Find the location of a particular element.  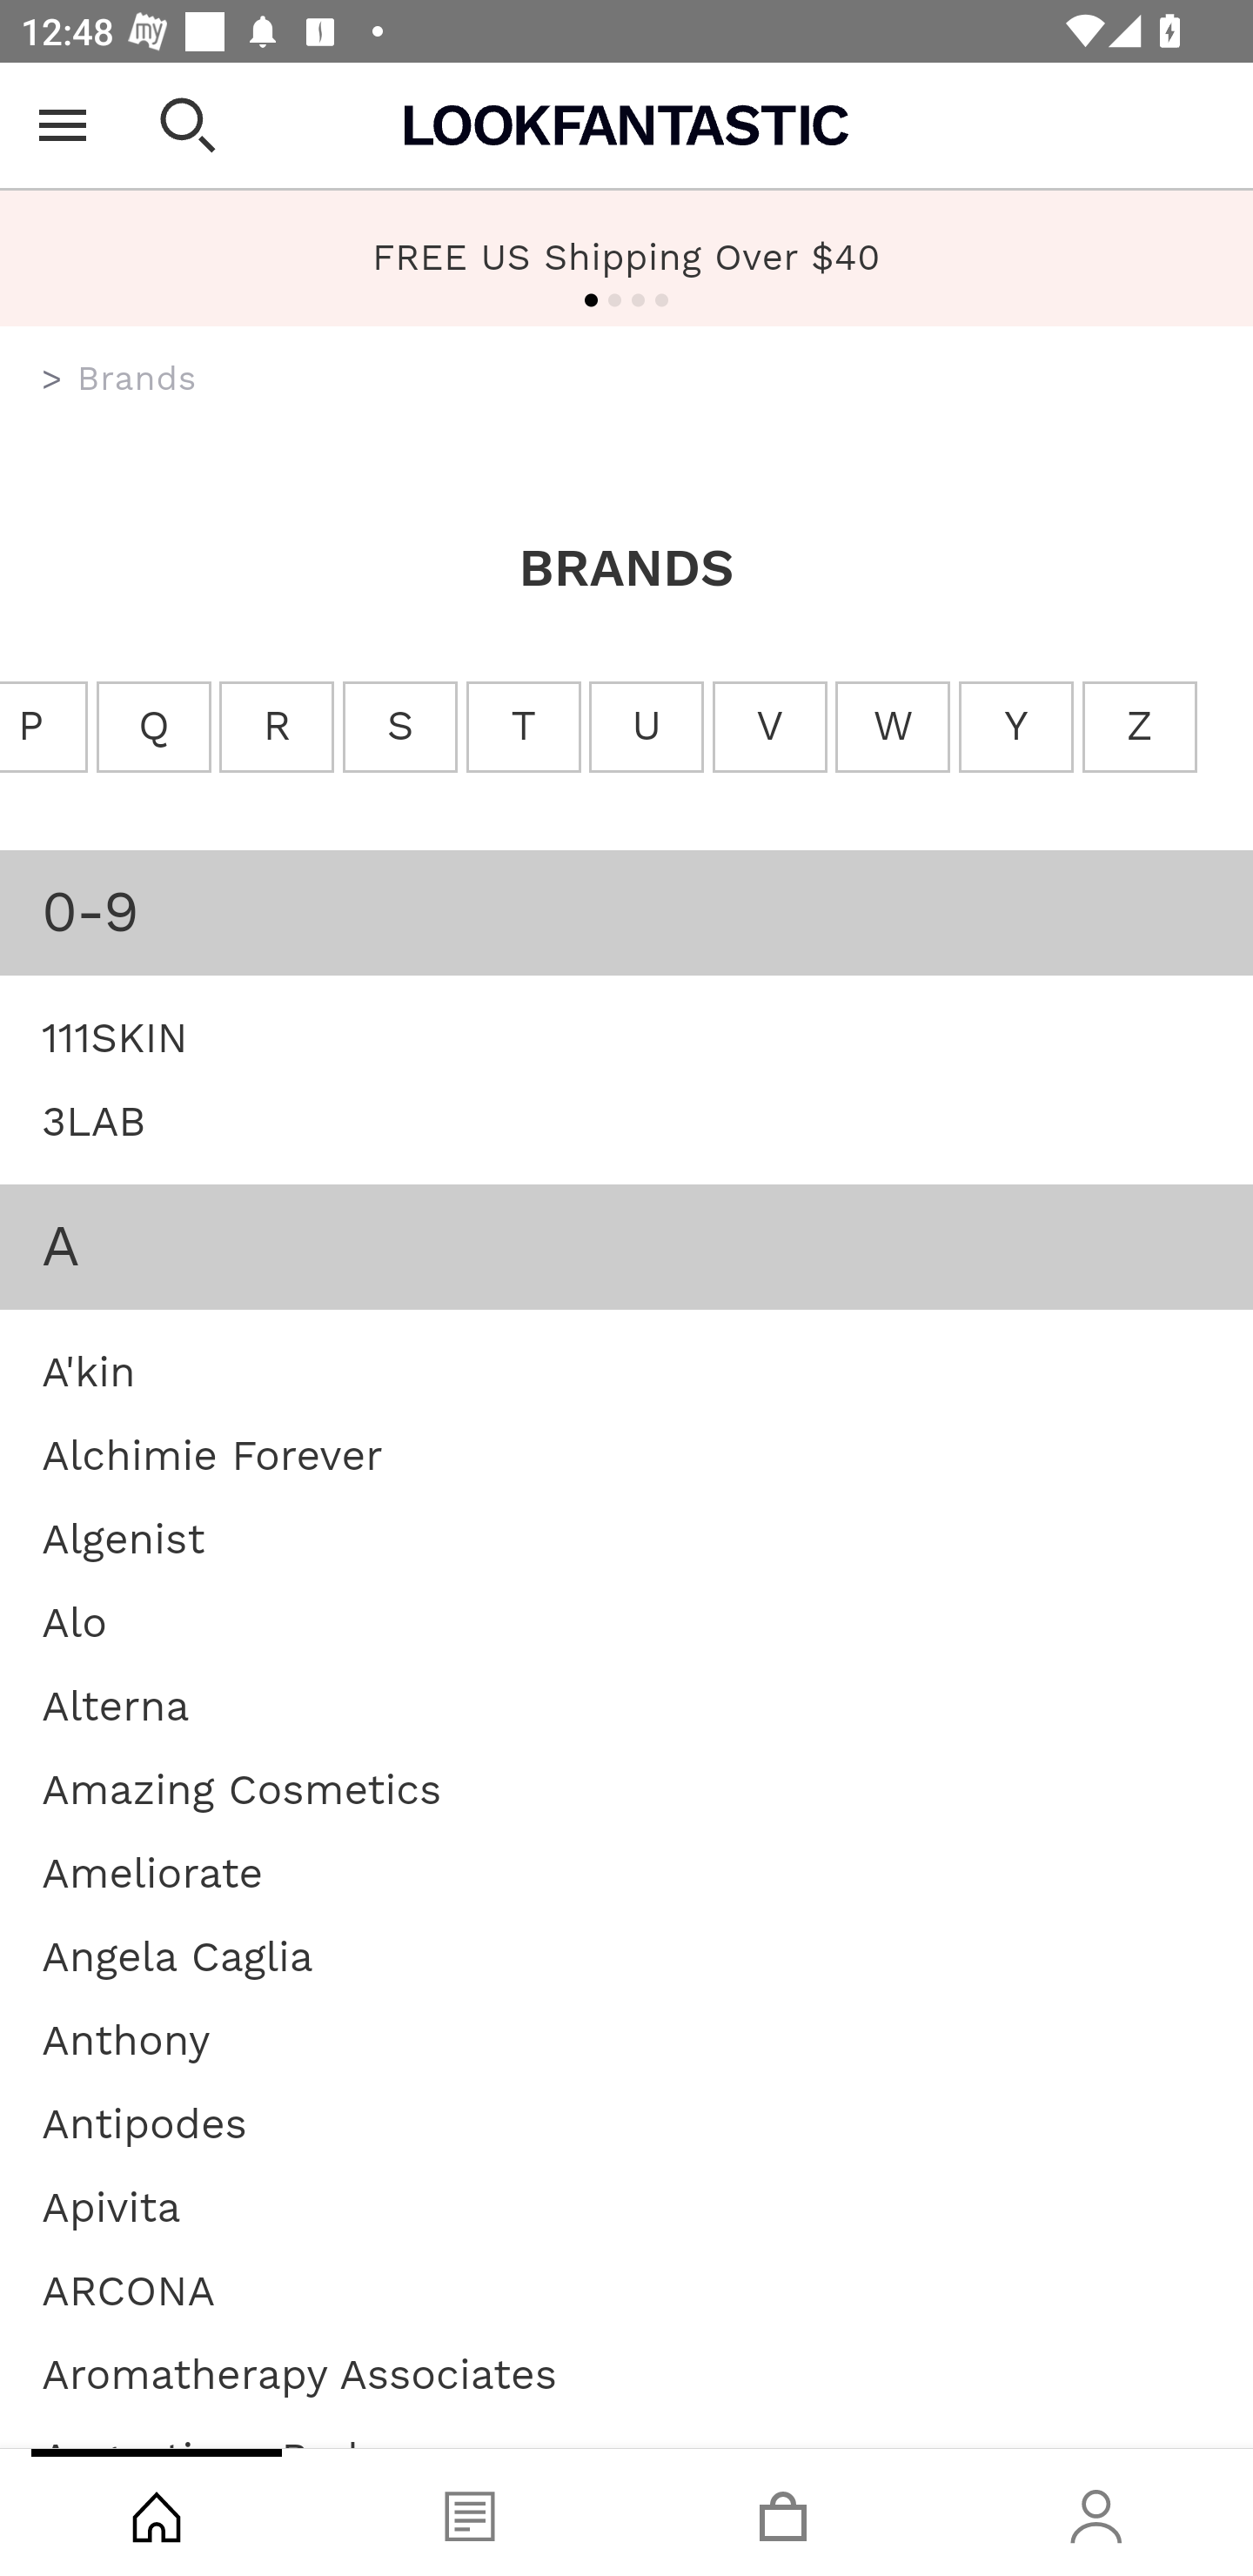

111SKIN is located at coordinates (115, 1036).